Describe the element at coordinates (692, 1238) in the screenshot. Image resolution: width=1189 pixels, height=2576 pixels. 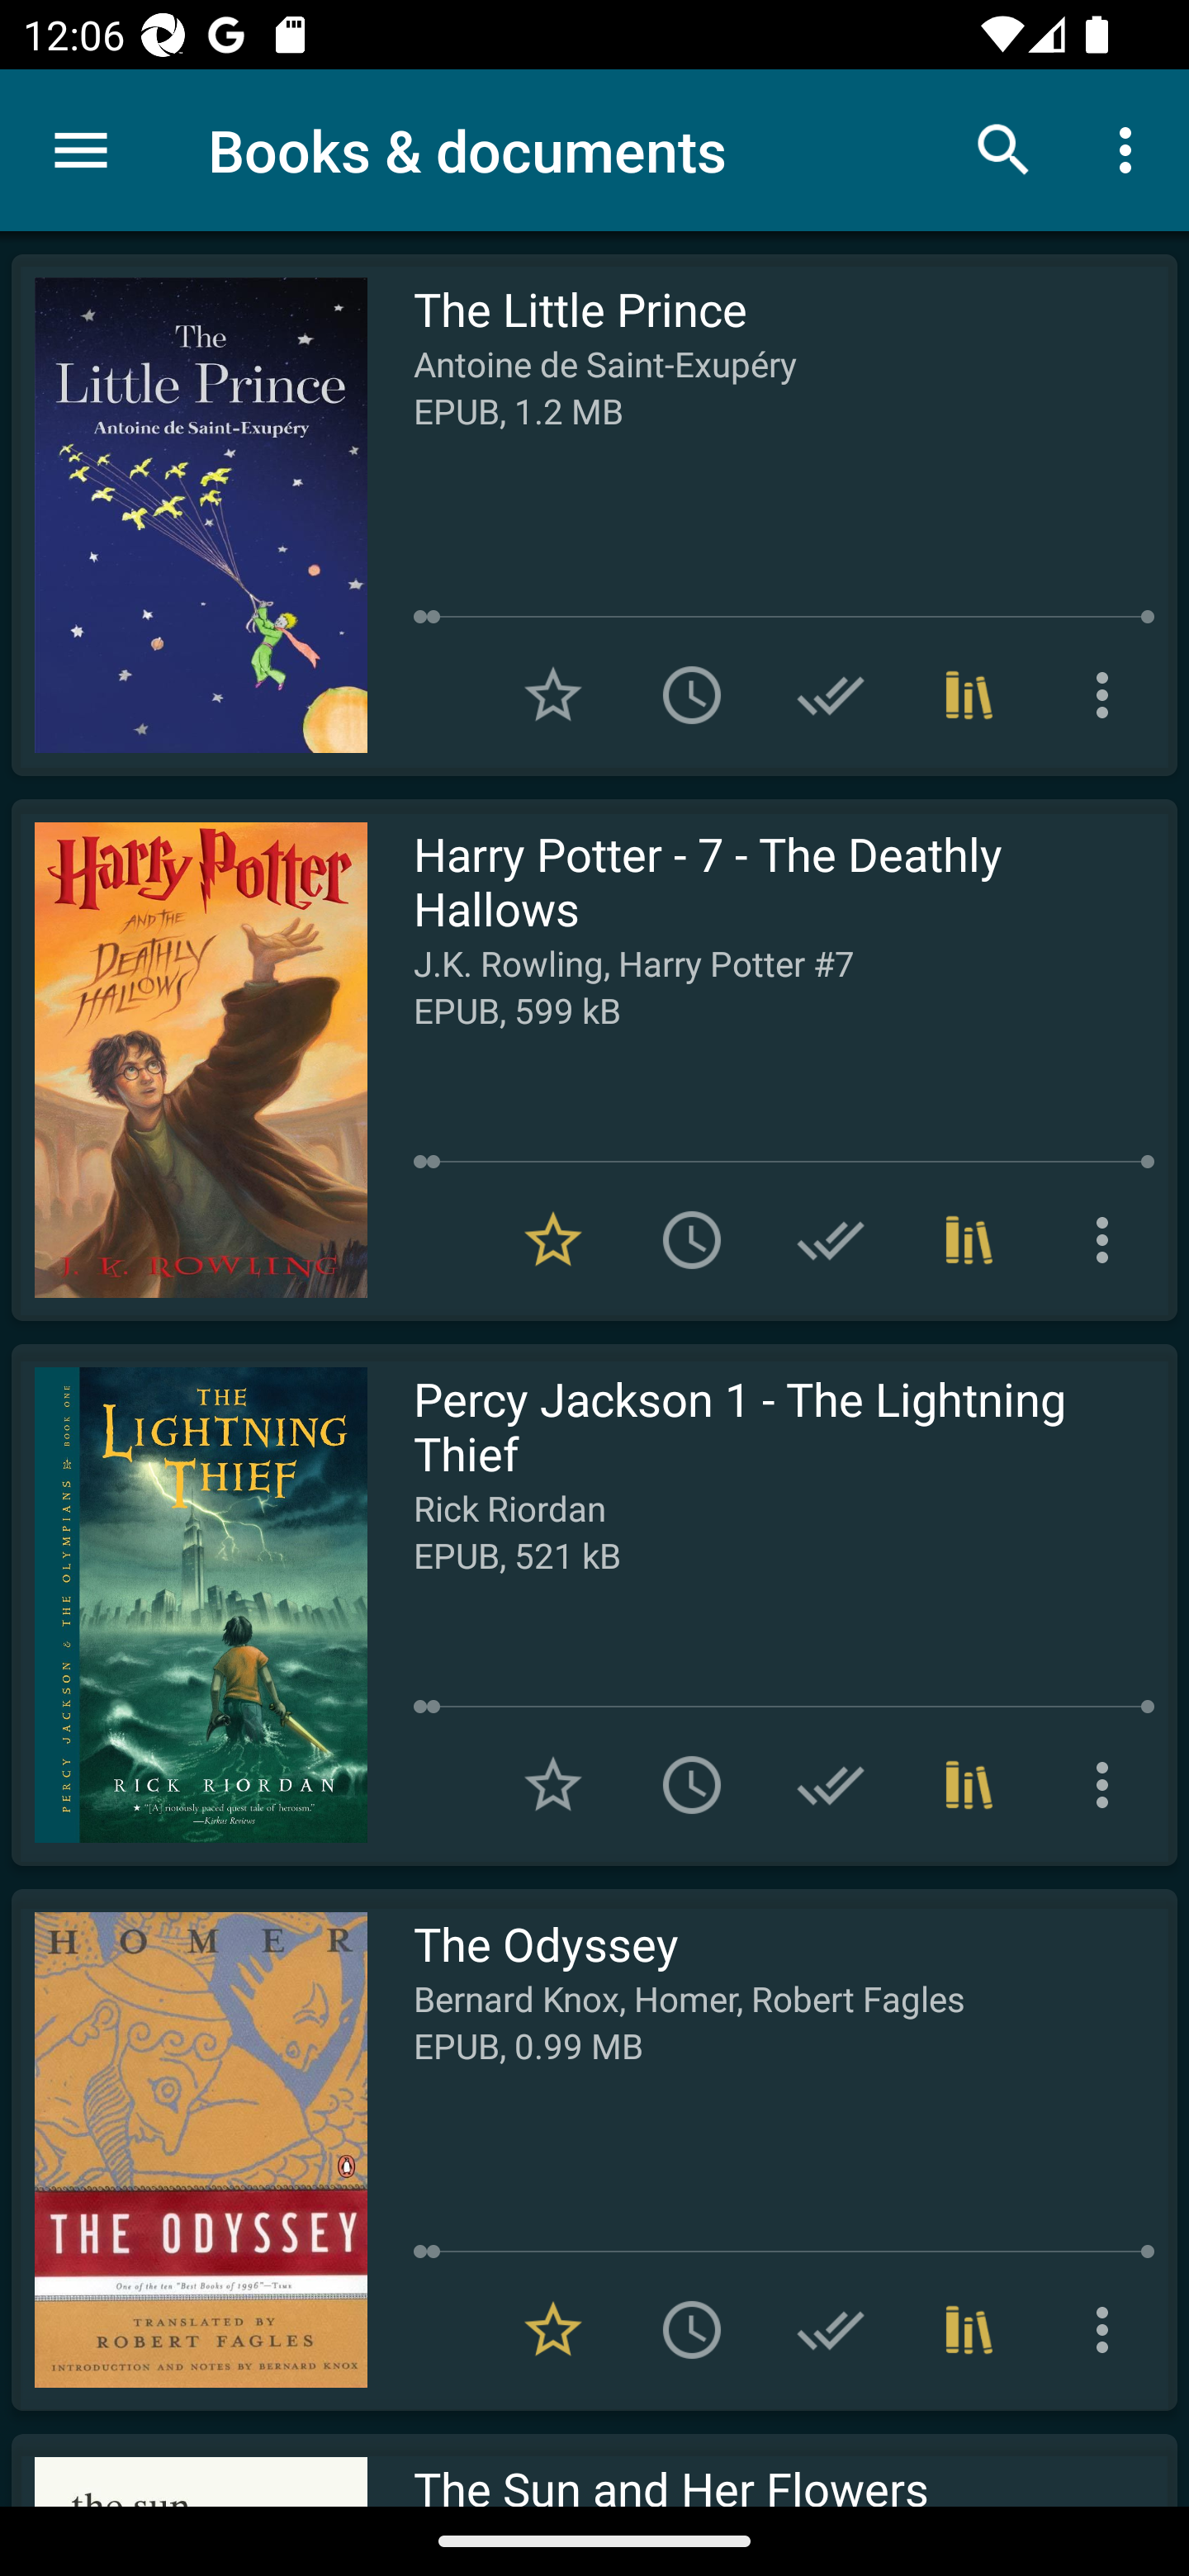
I see `Add to To read` at that location.